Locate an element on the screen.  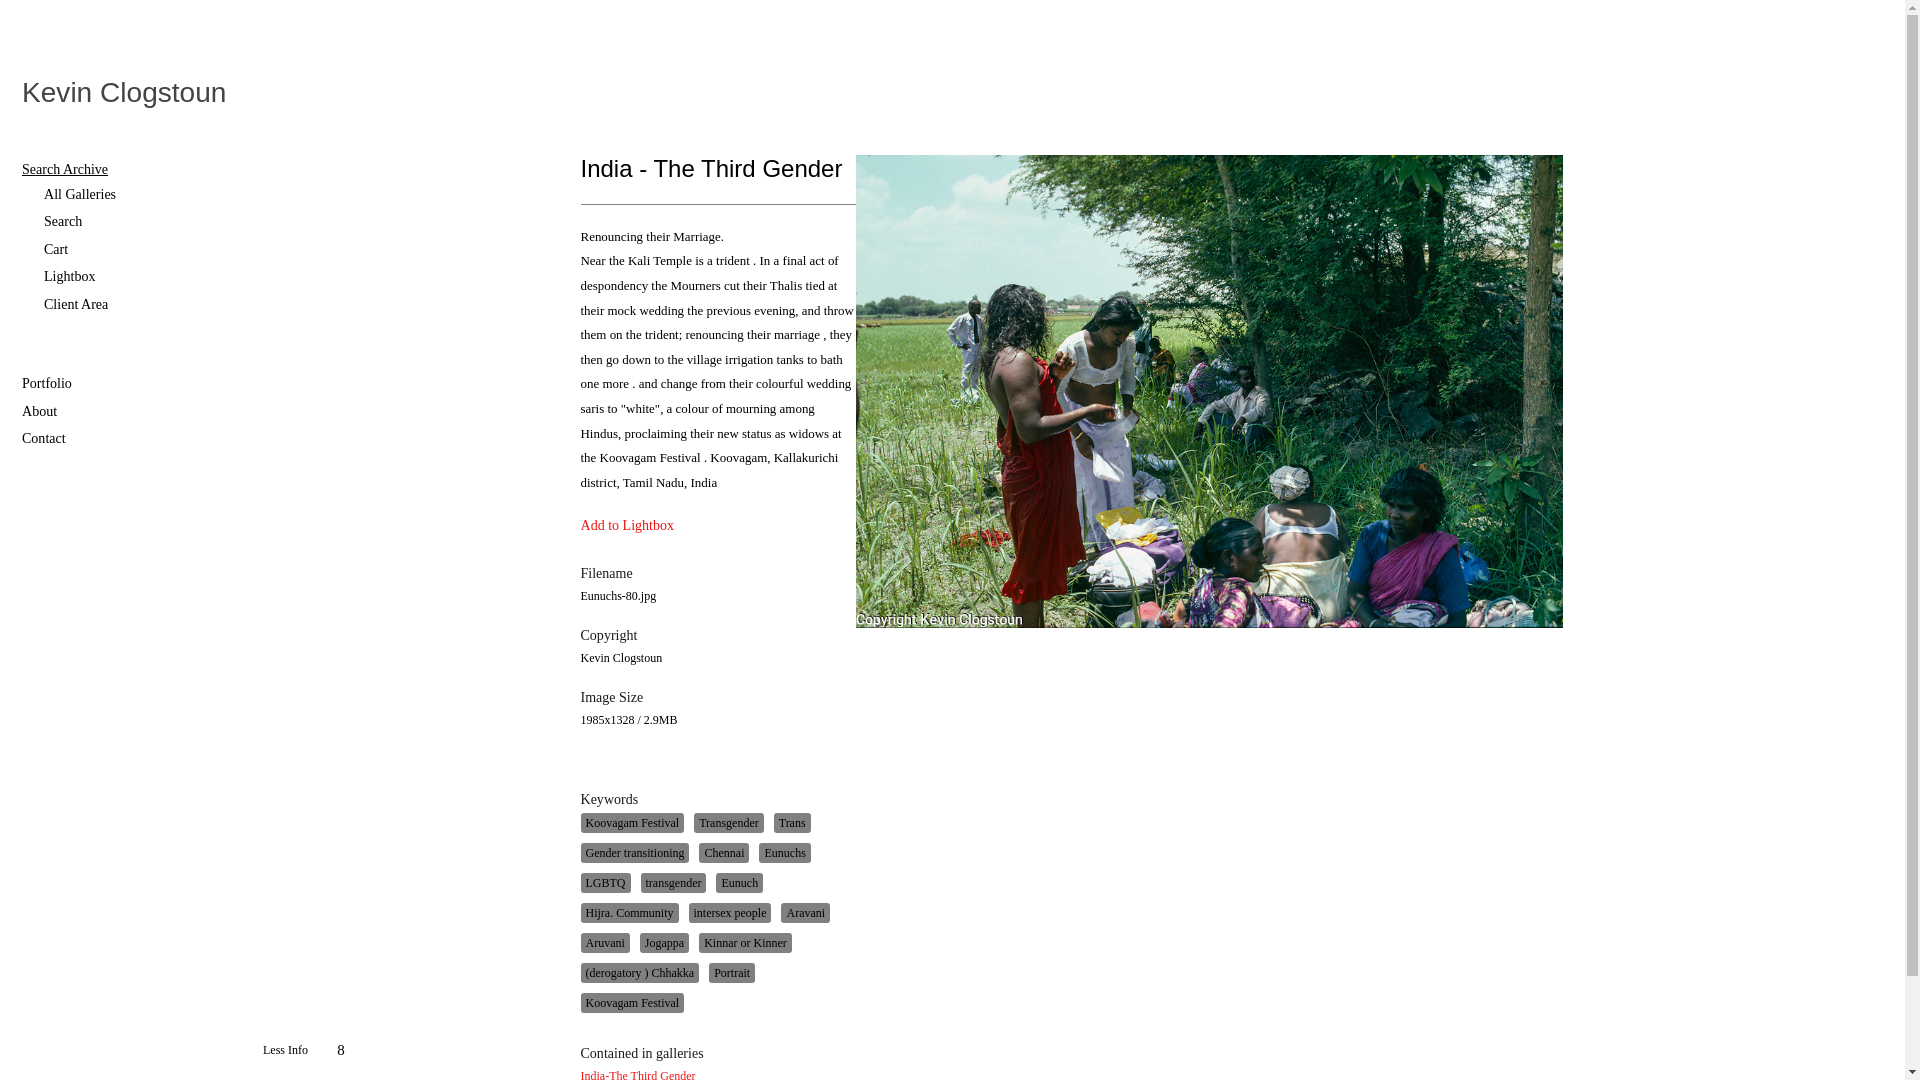
Lightbox is located at coordinates (141, 276).